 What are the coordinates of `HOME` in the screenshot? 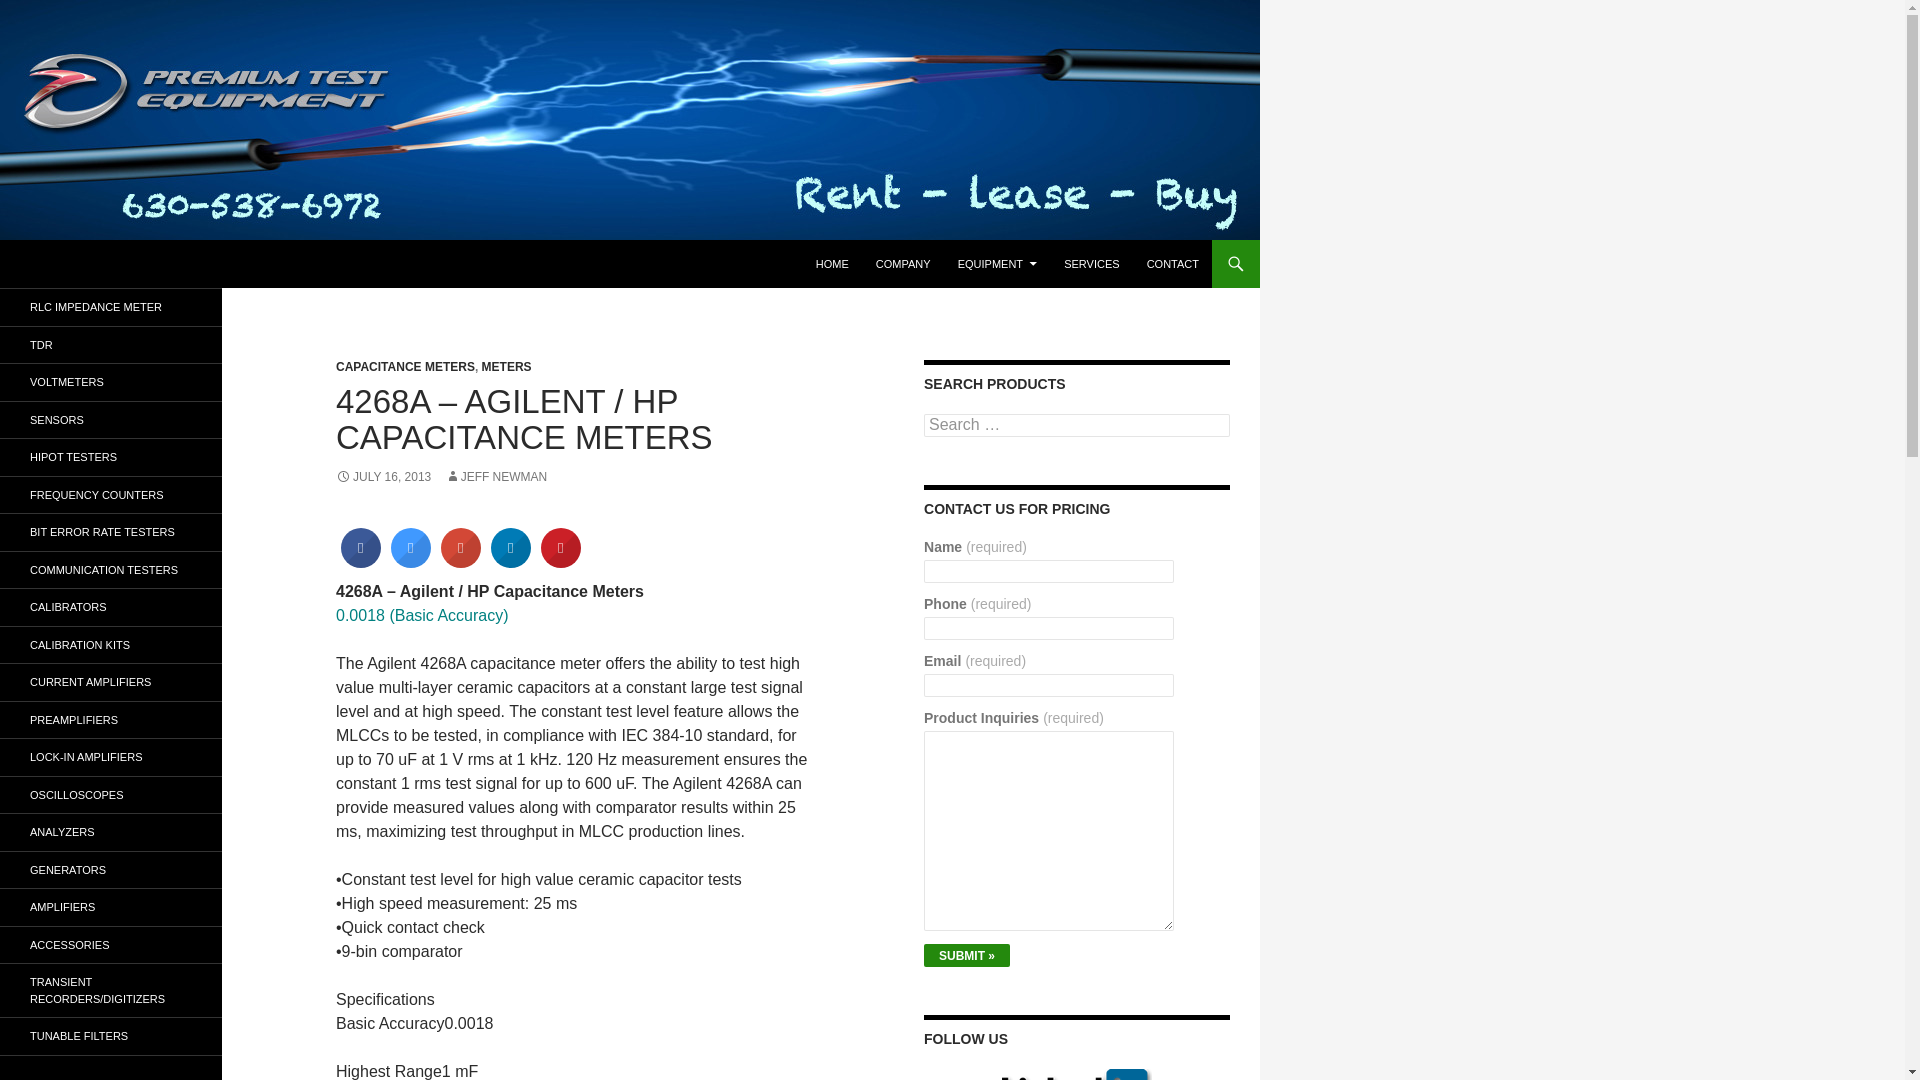 It's located at (832, 264).